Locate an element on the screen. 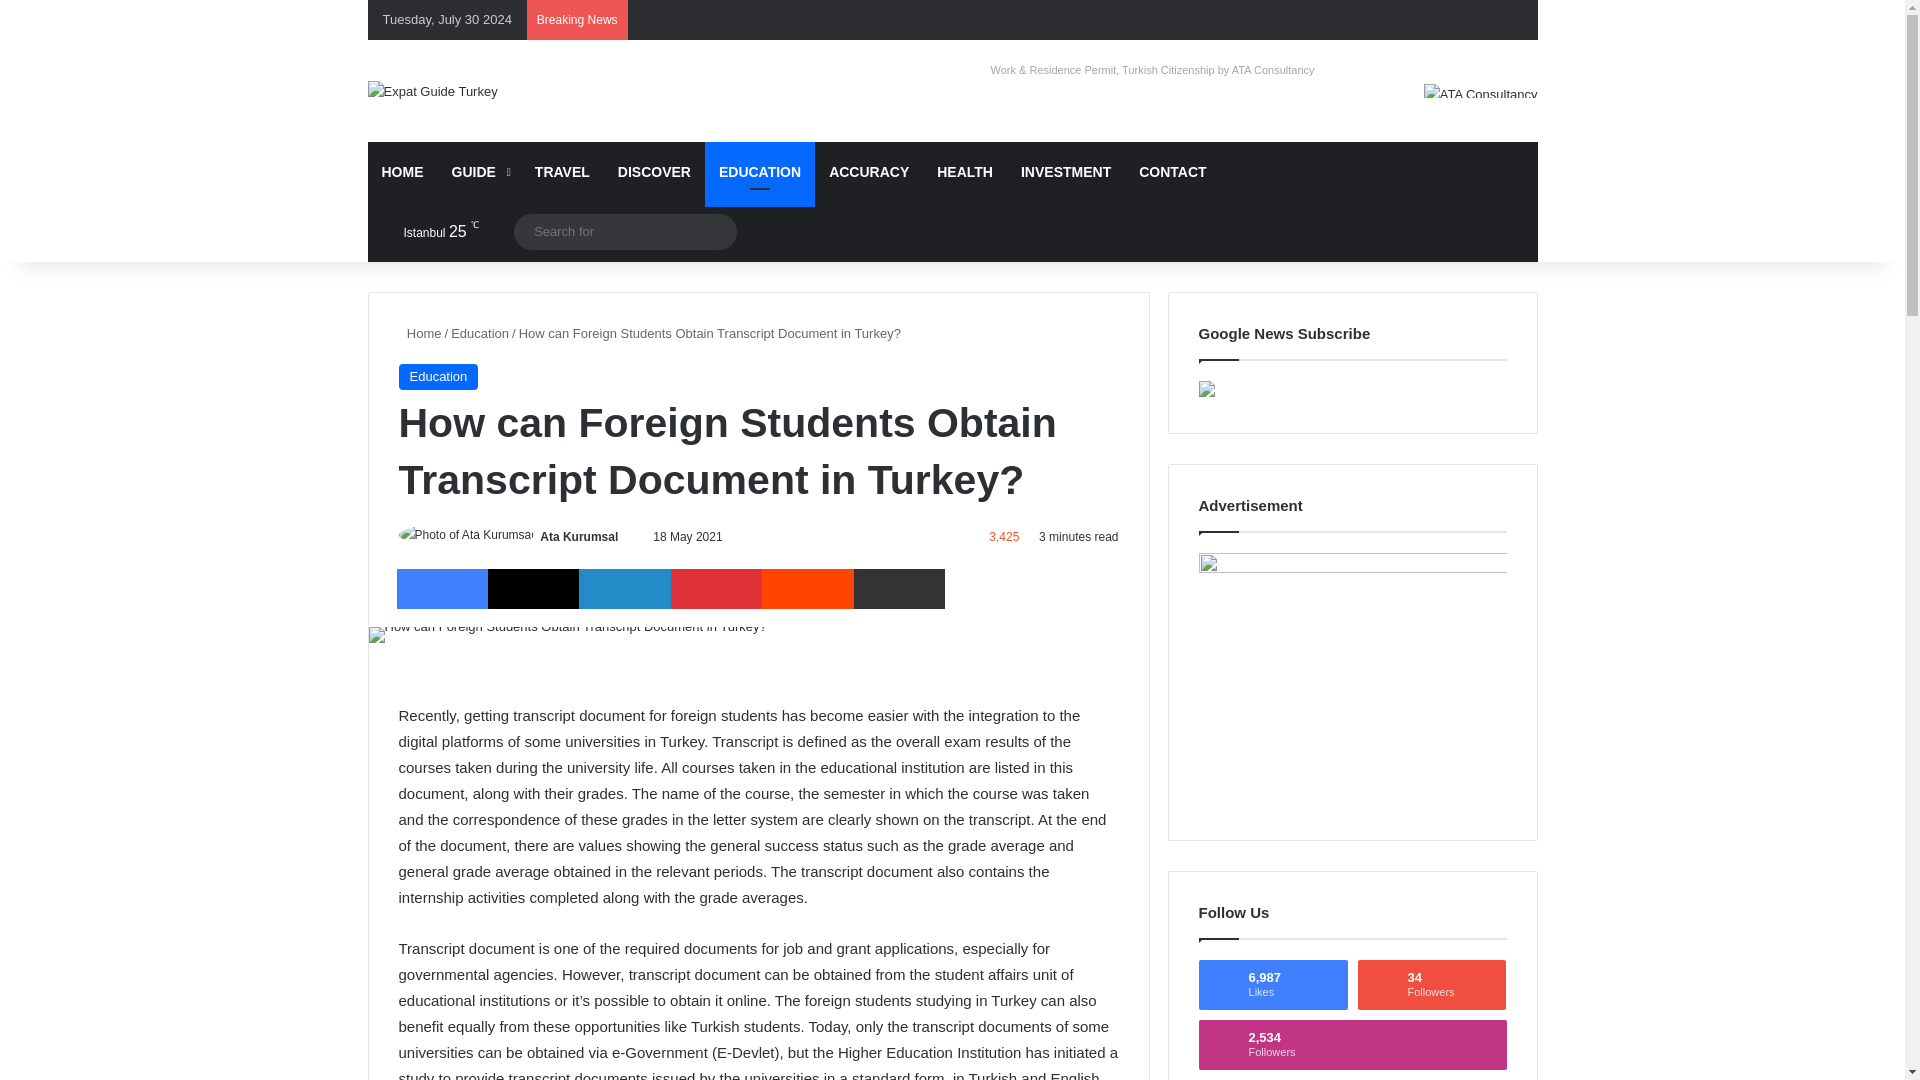 This screenshot has height=1080, width=1920. Facebook is located at coordinates (441, 589).